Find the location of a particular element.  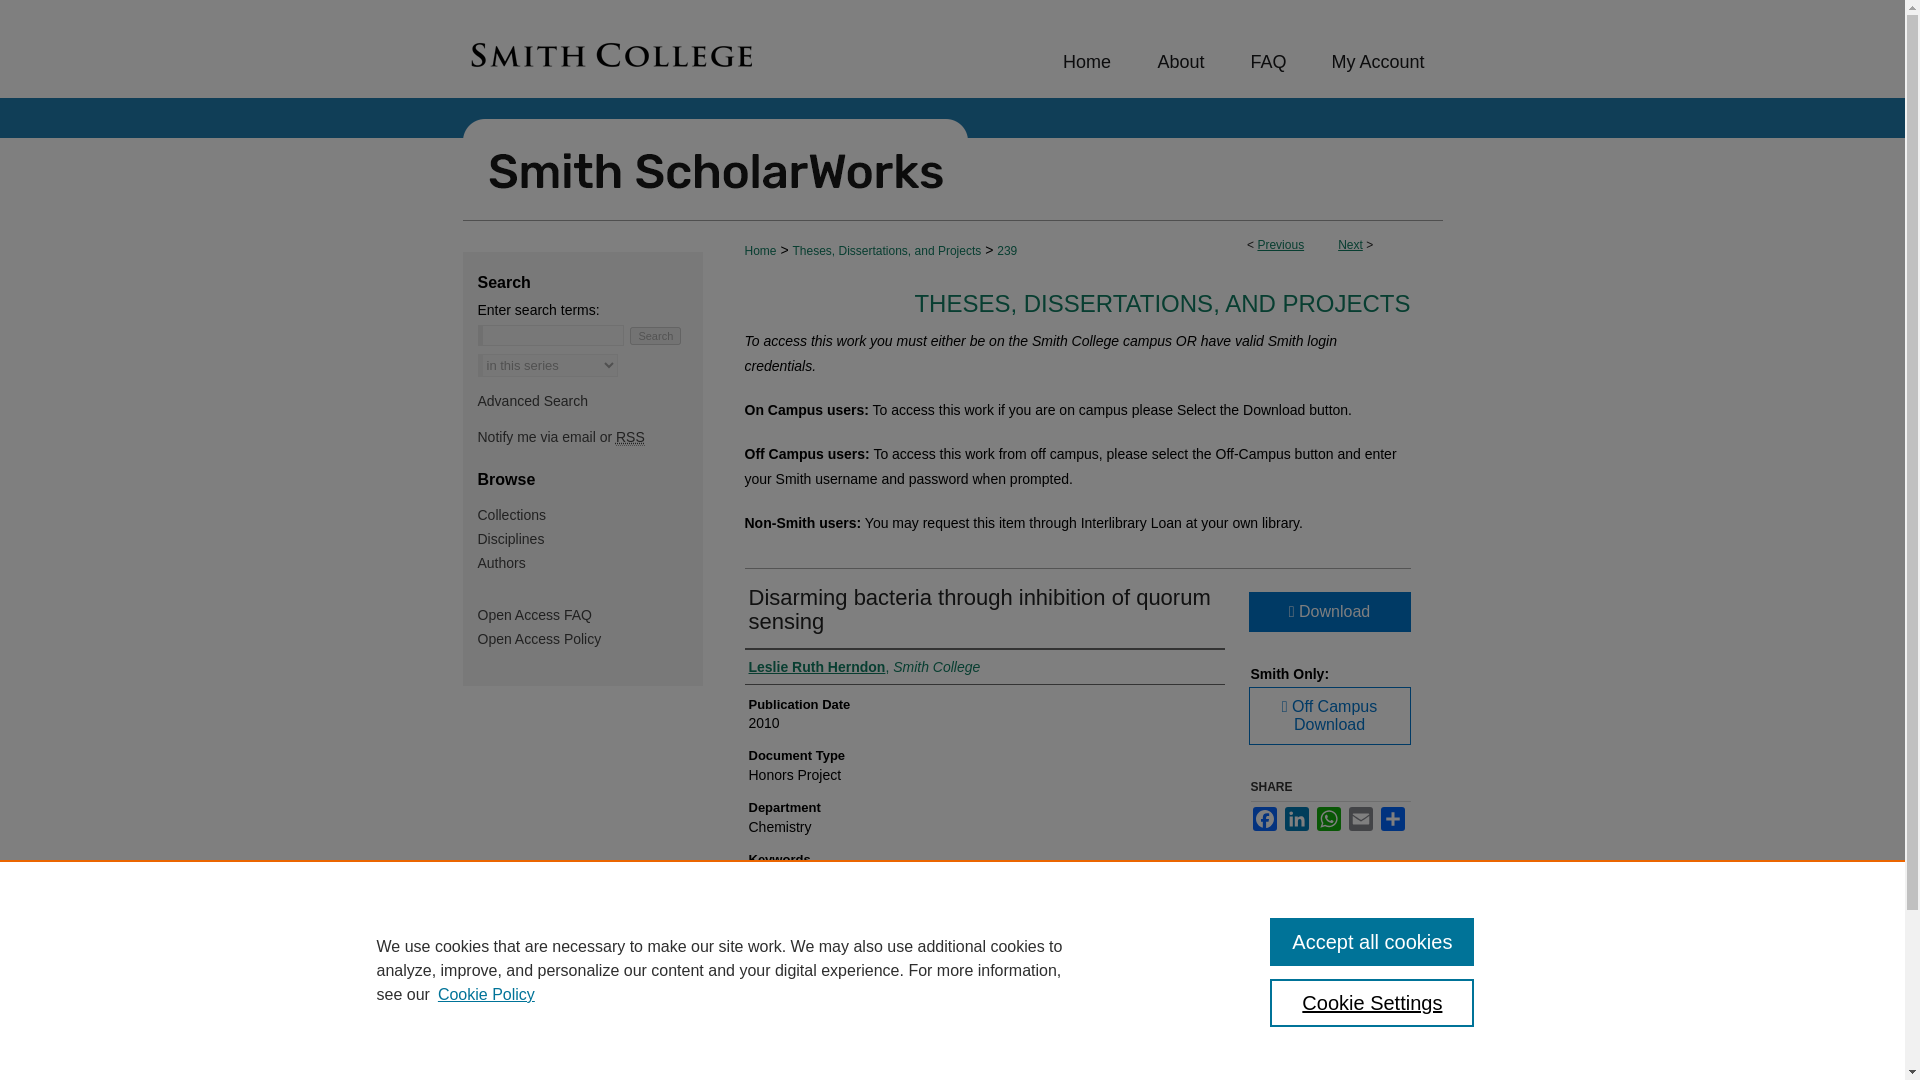

Home is located at coordinates (1086, 62).